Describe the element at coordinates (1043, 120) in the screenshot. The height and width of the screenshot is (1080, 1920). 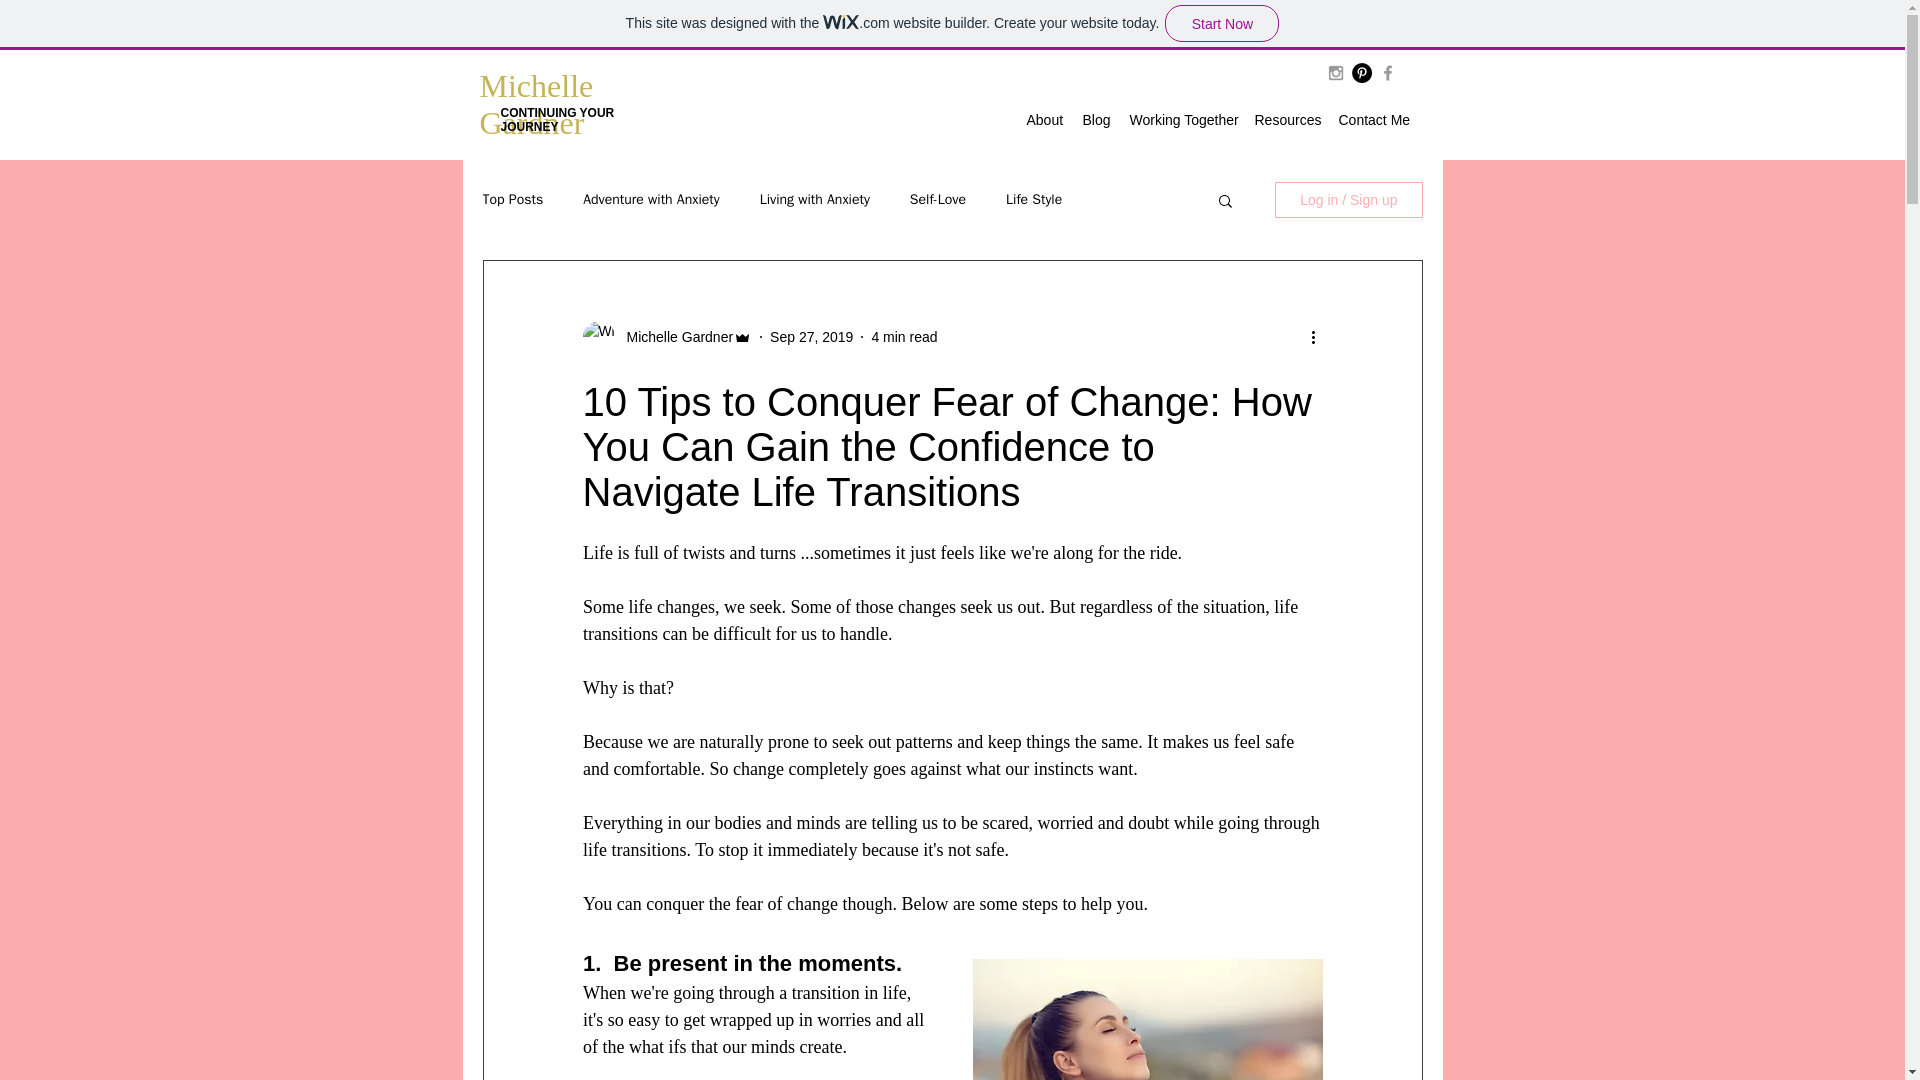
I see `About` at that location.